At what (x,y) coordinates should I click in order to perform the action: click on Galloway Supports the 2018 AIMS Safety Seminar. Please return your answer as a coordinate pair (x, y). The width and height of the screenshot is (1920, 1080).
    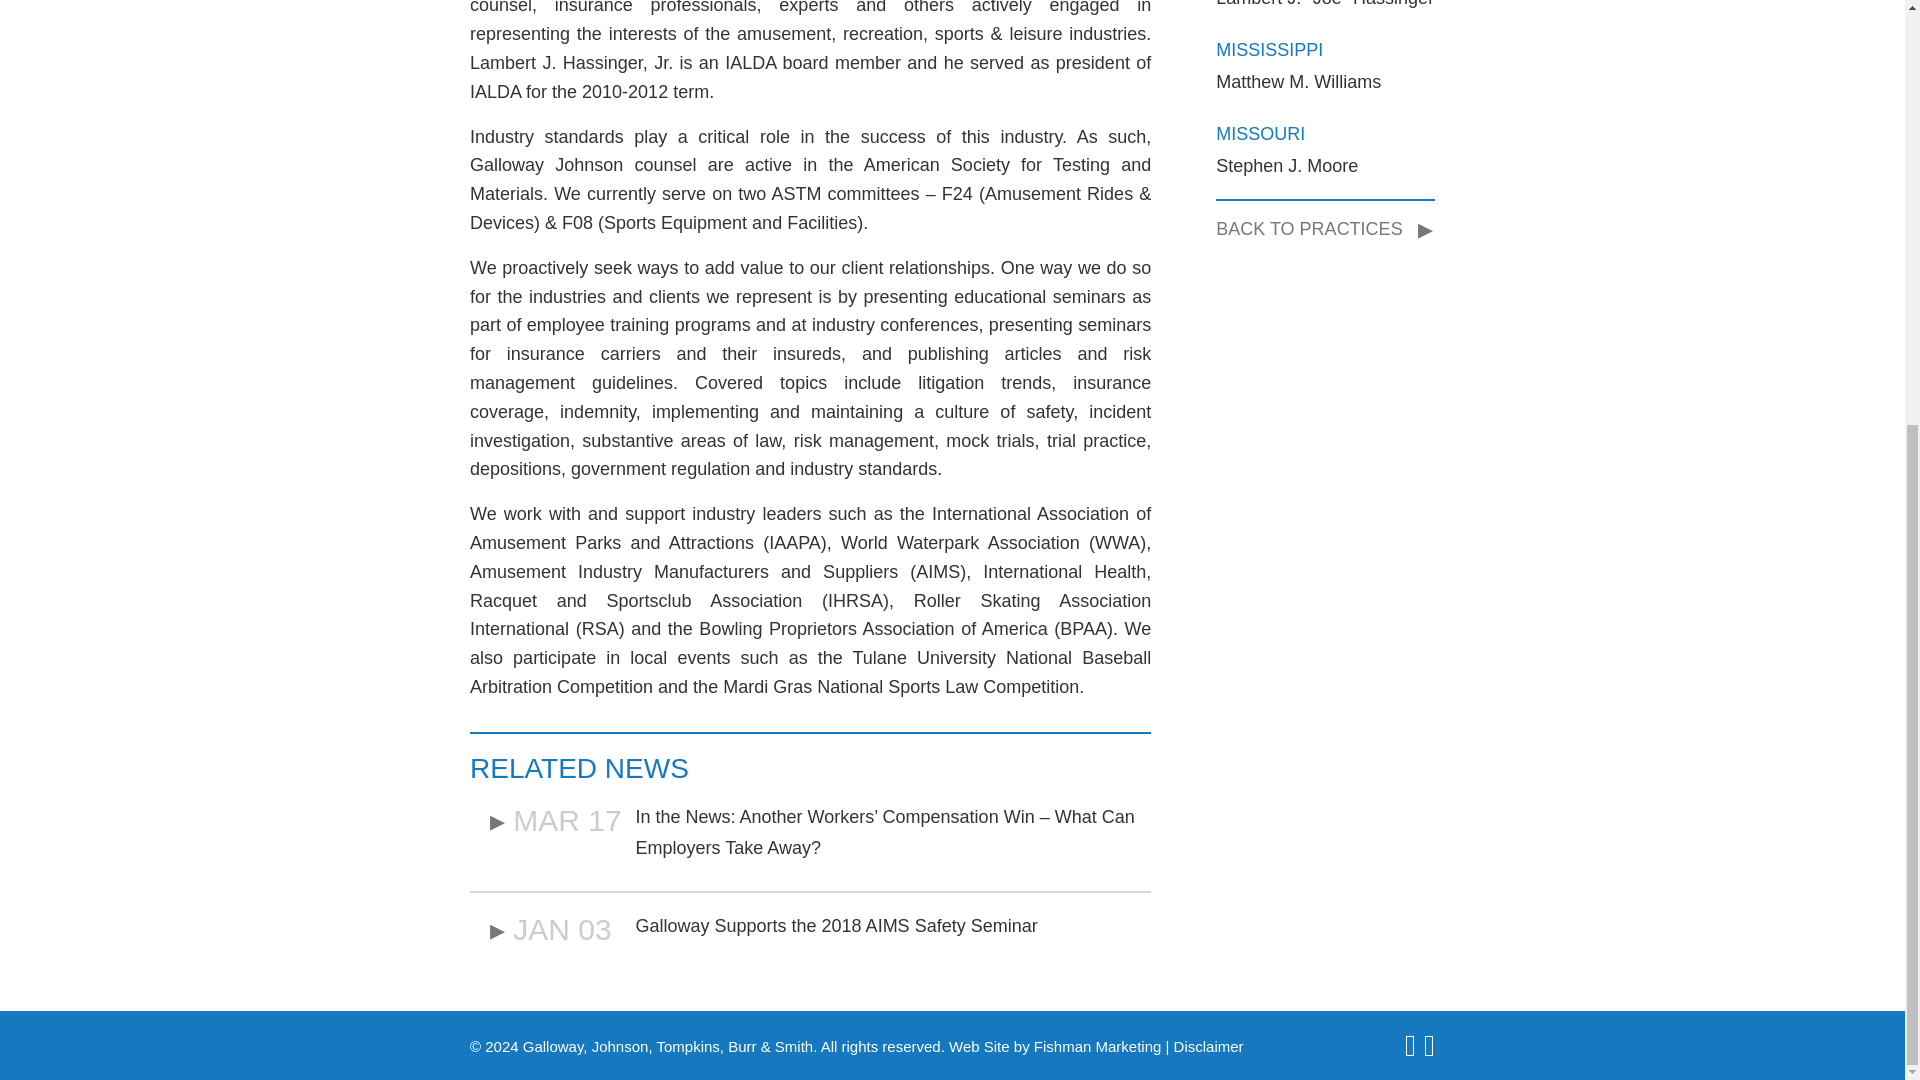
    Looking at the image, I should click on (836, 926).